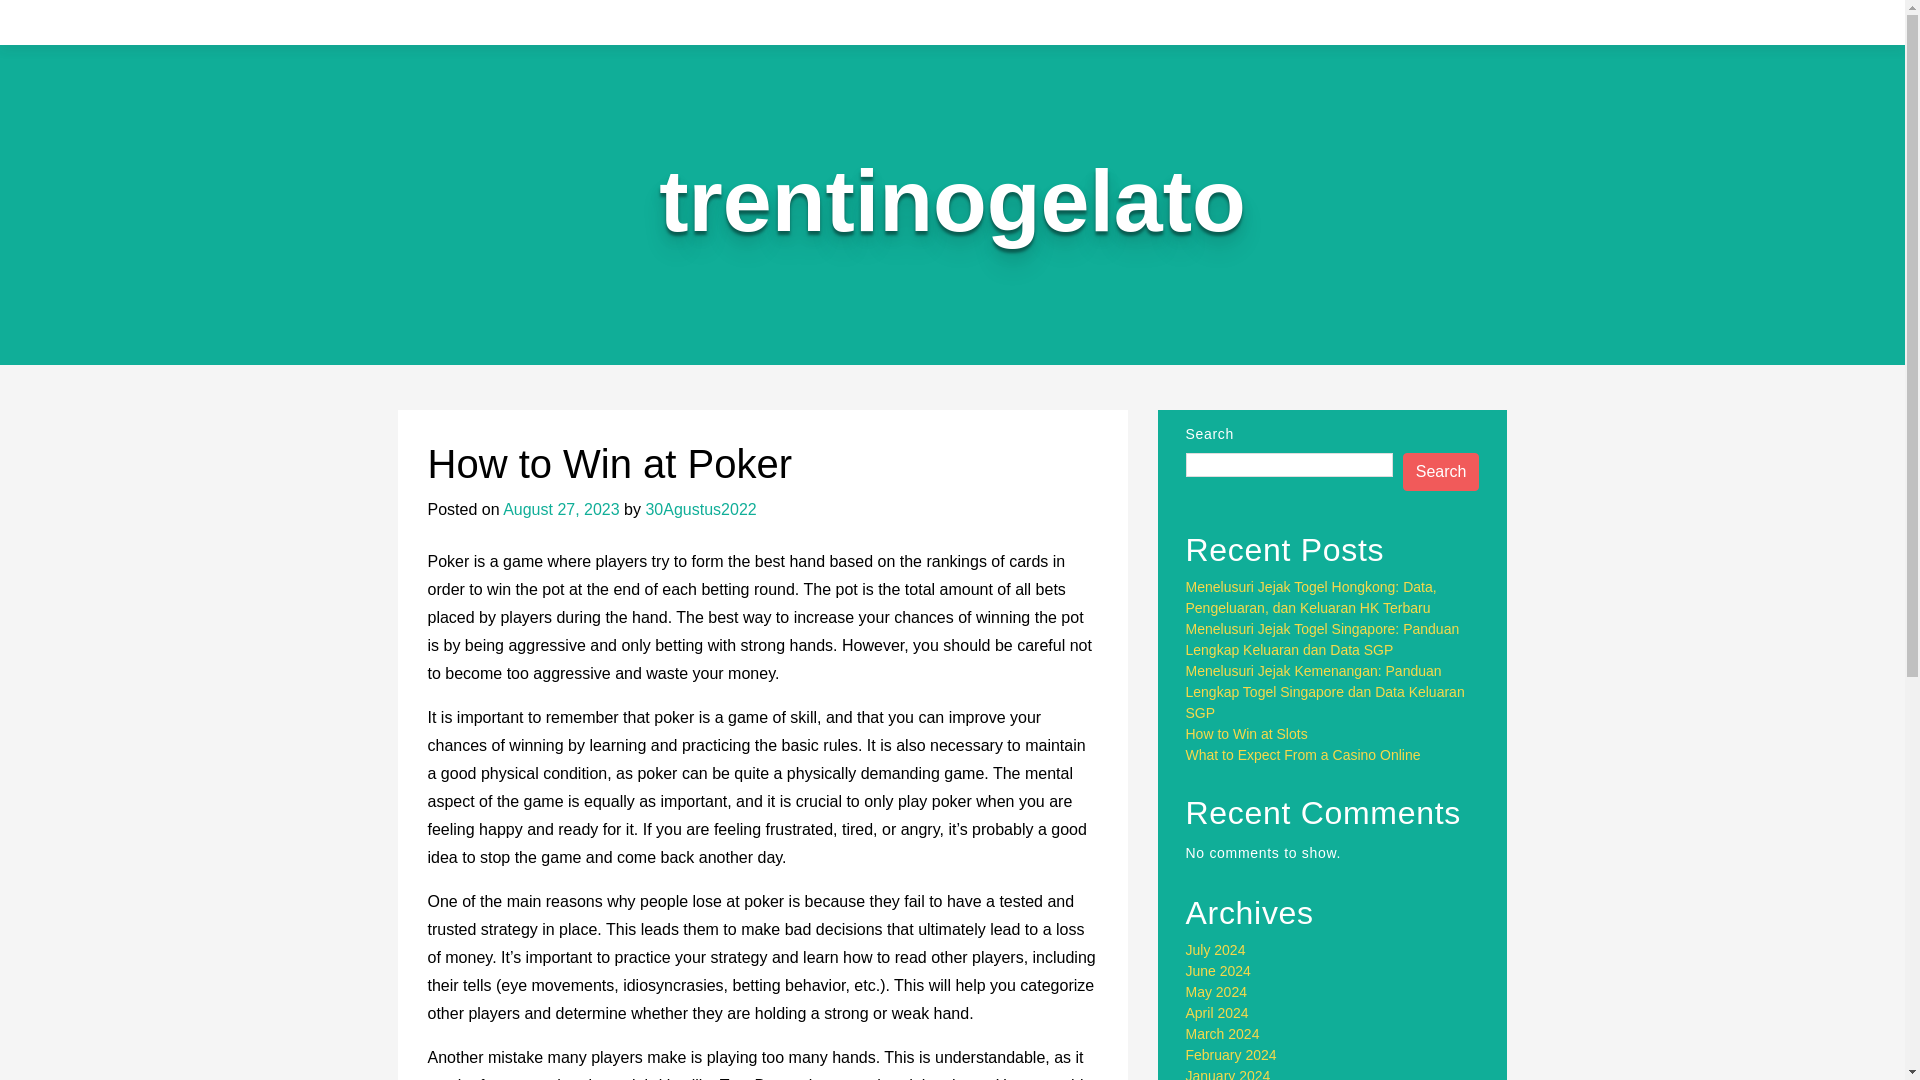 This screenshot has width=1920, height=1080. Describe the element at coordinates (562, 510) in the screenshot. I see `August 27, 2023` at that location.